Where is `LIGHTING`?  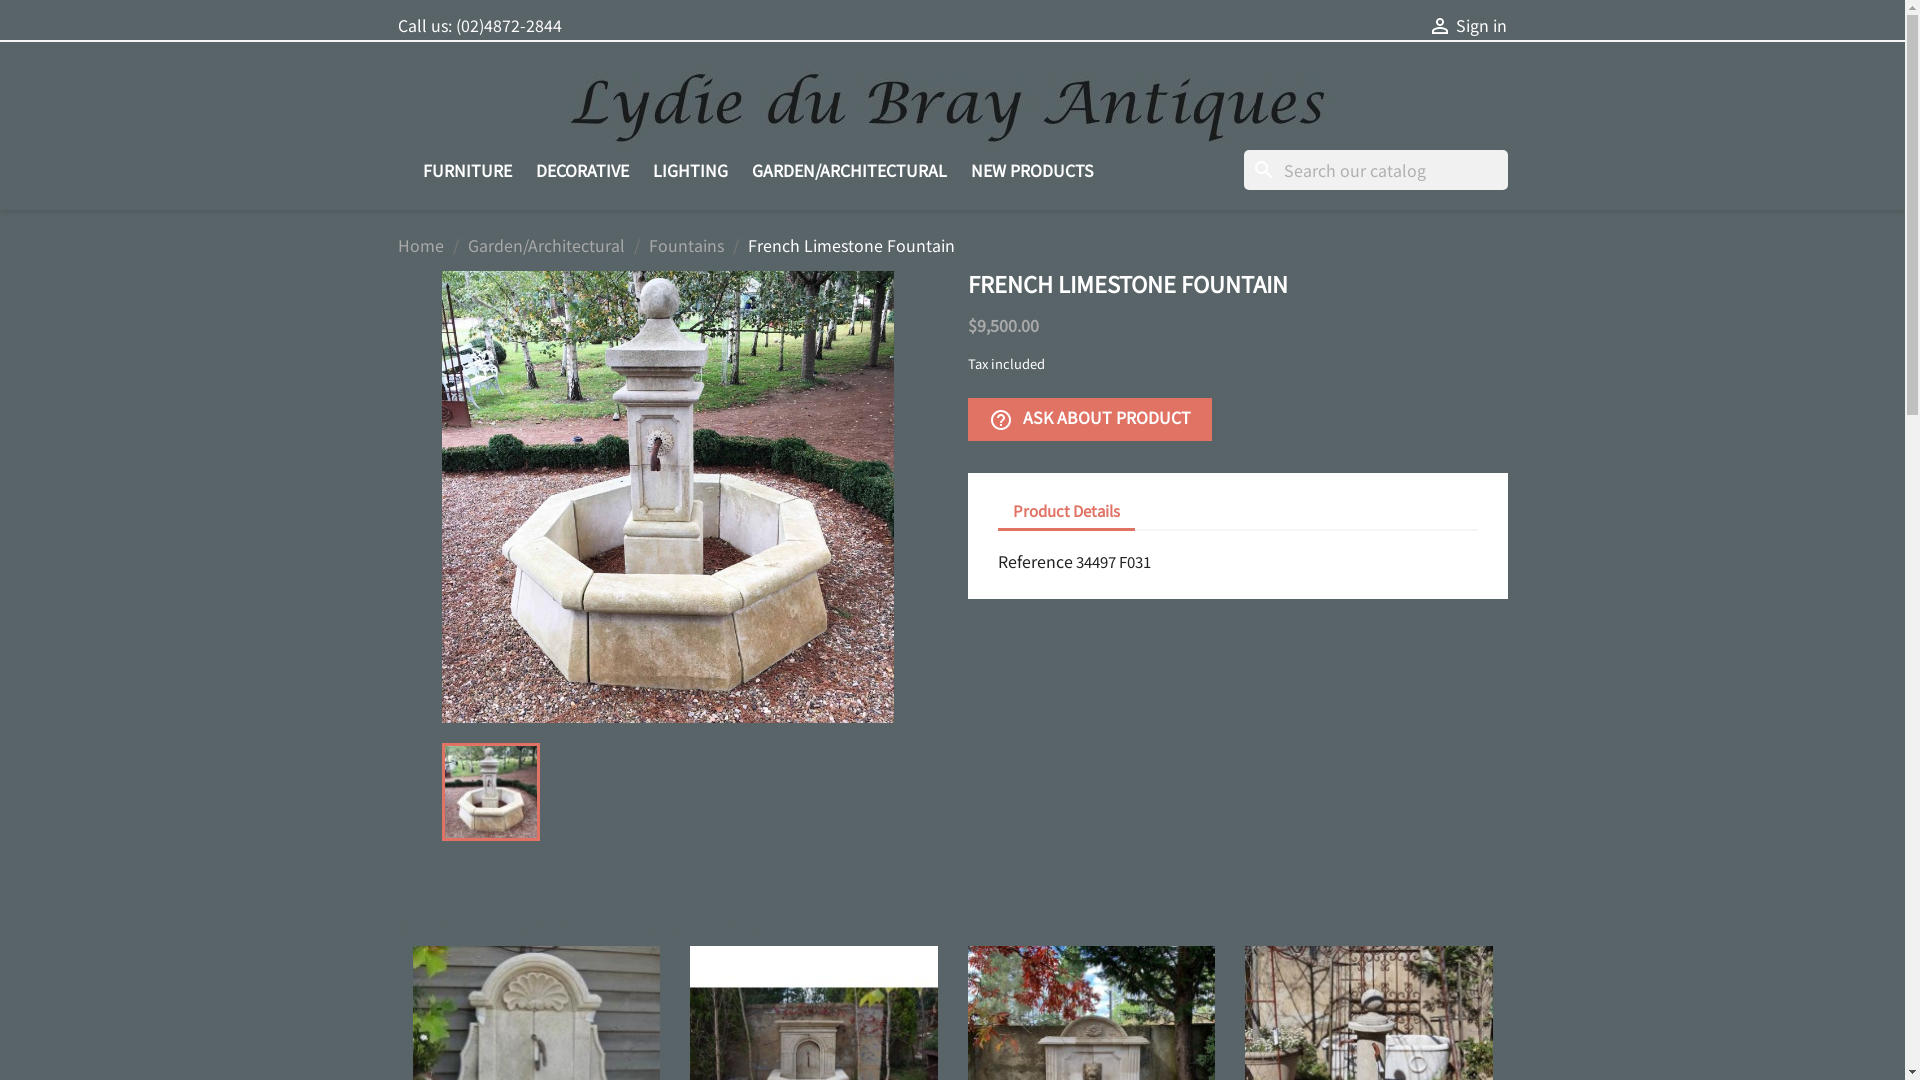 LIGHTING is located at coordinates (690, 170).